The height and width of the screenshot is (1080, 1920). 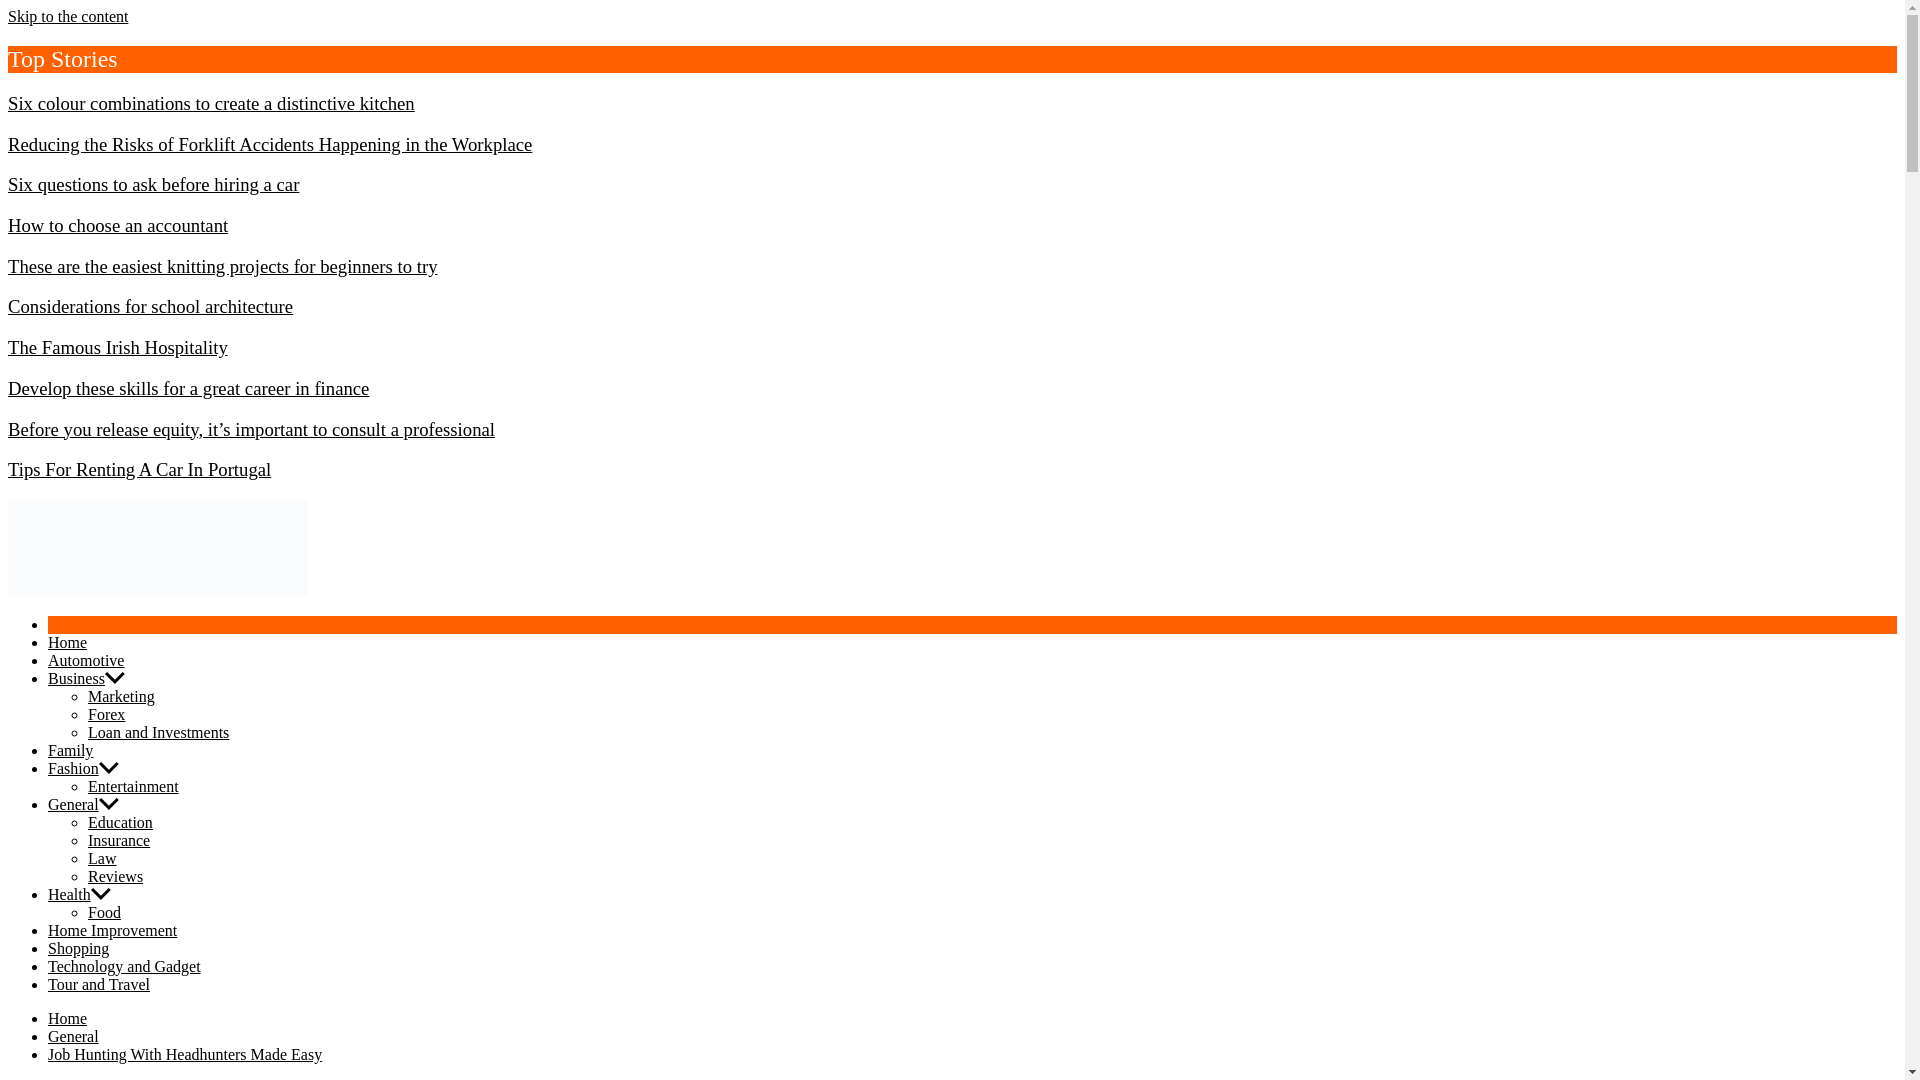 What do you see at coordinates (106, 714) in the screenshot?
I see `Forex` at bounding box center [106, 714].